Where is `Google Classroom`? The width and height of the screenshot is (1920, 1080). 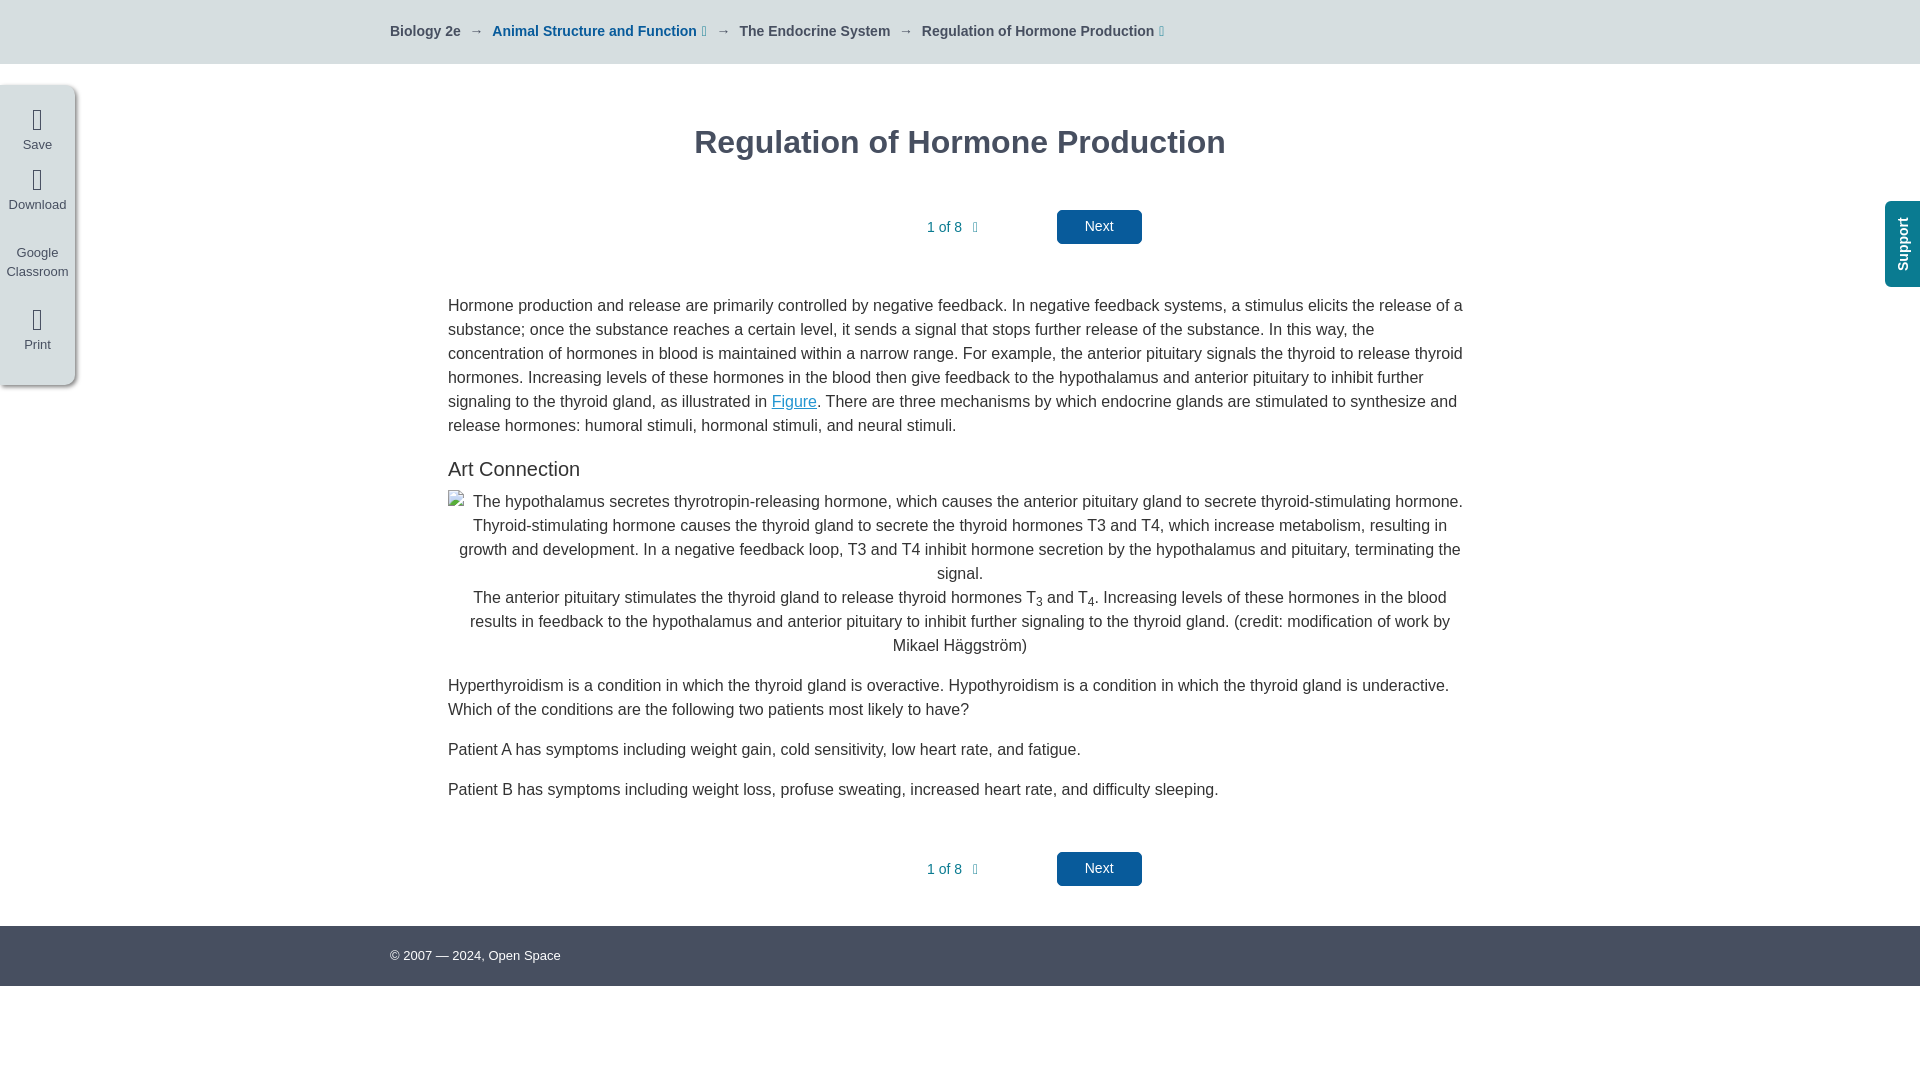
Google Classroom is located at coordinates (37, 262).